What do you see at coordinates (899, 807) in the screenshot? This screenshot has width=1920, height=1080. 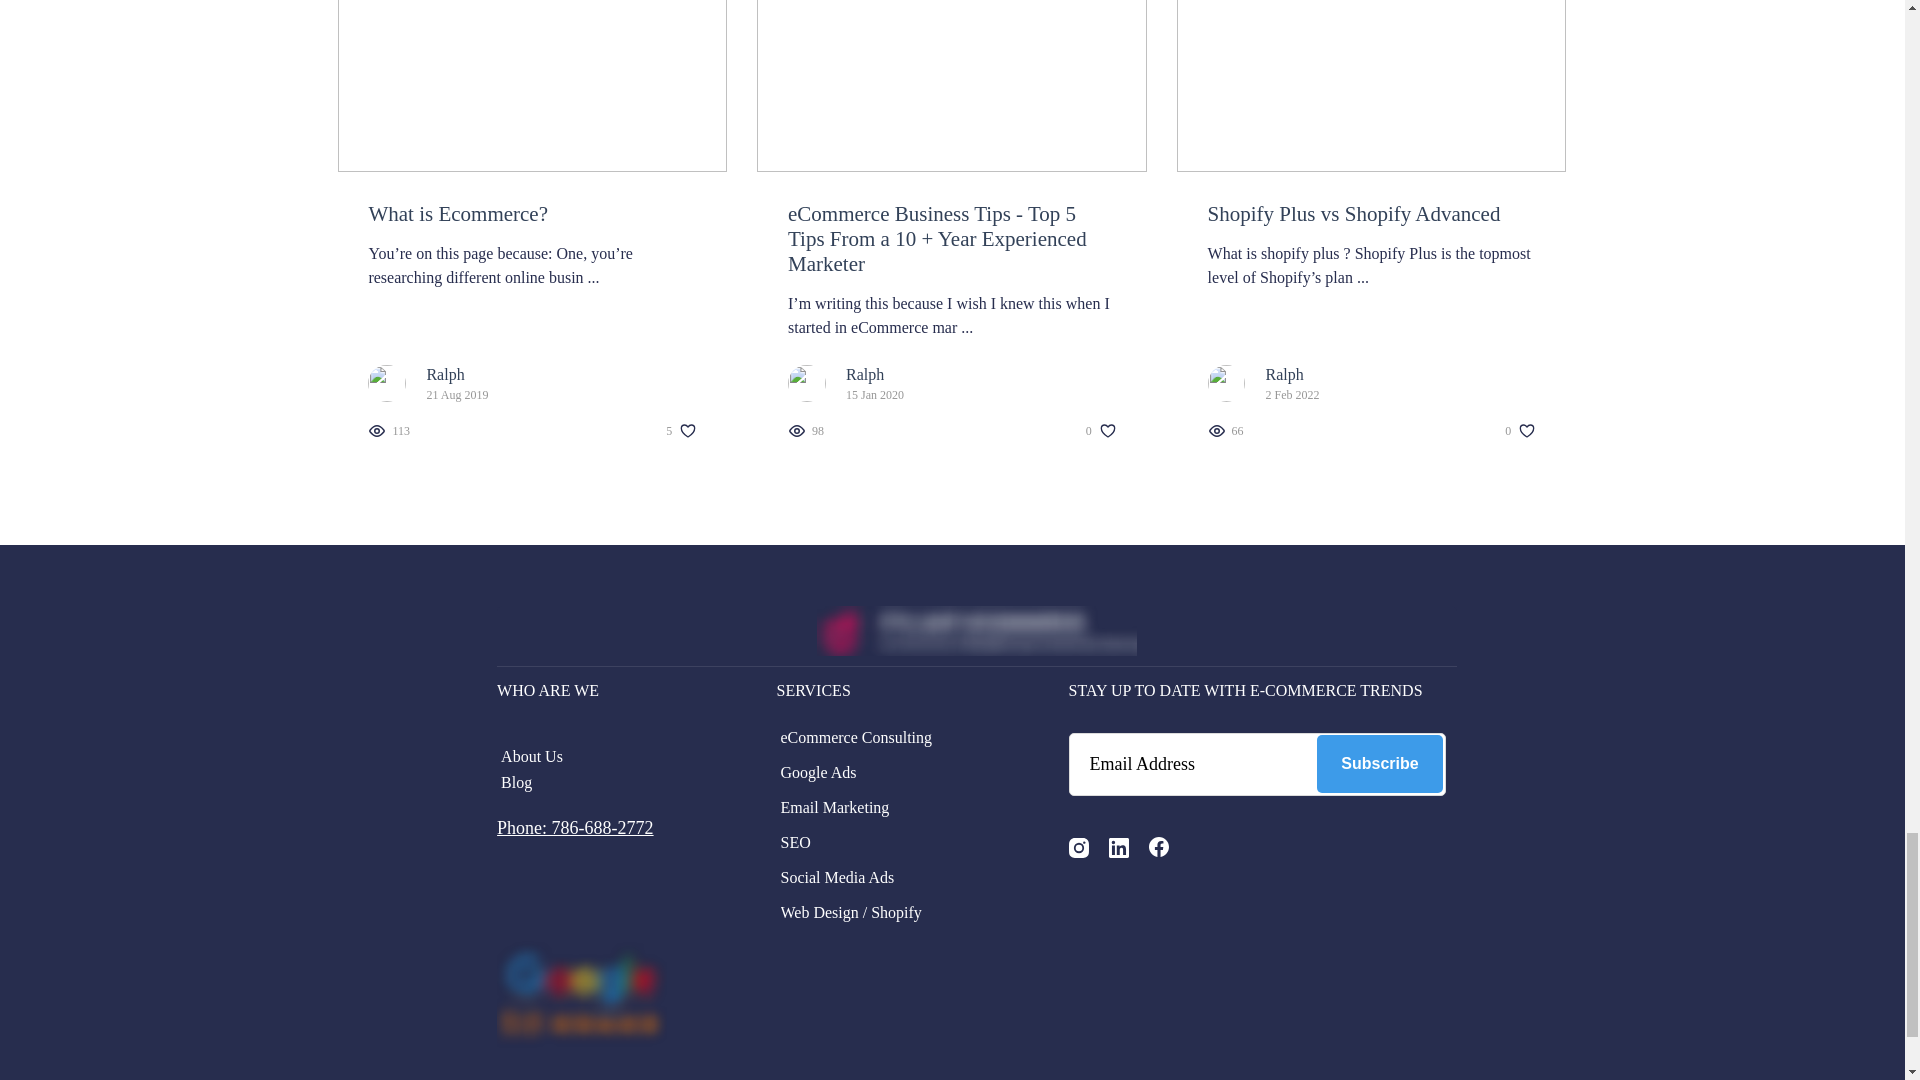 I see `Email Marketing` at bounding box center [899, 807].